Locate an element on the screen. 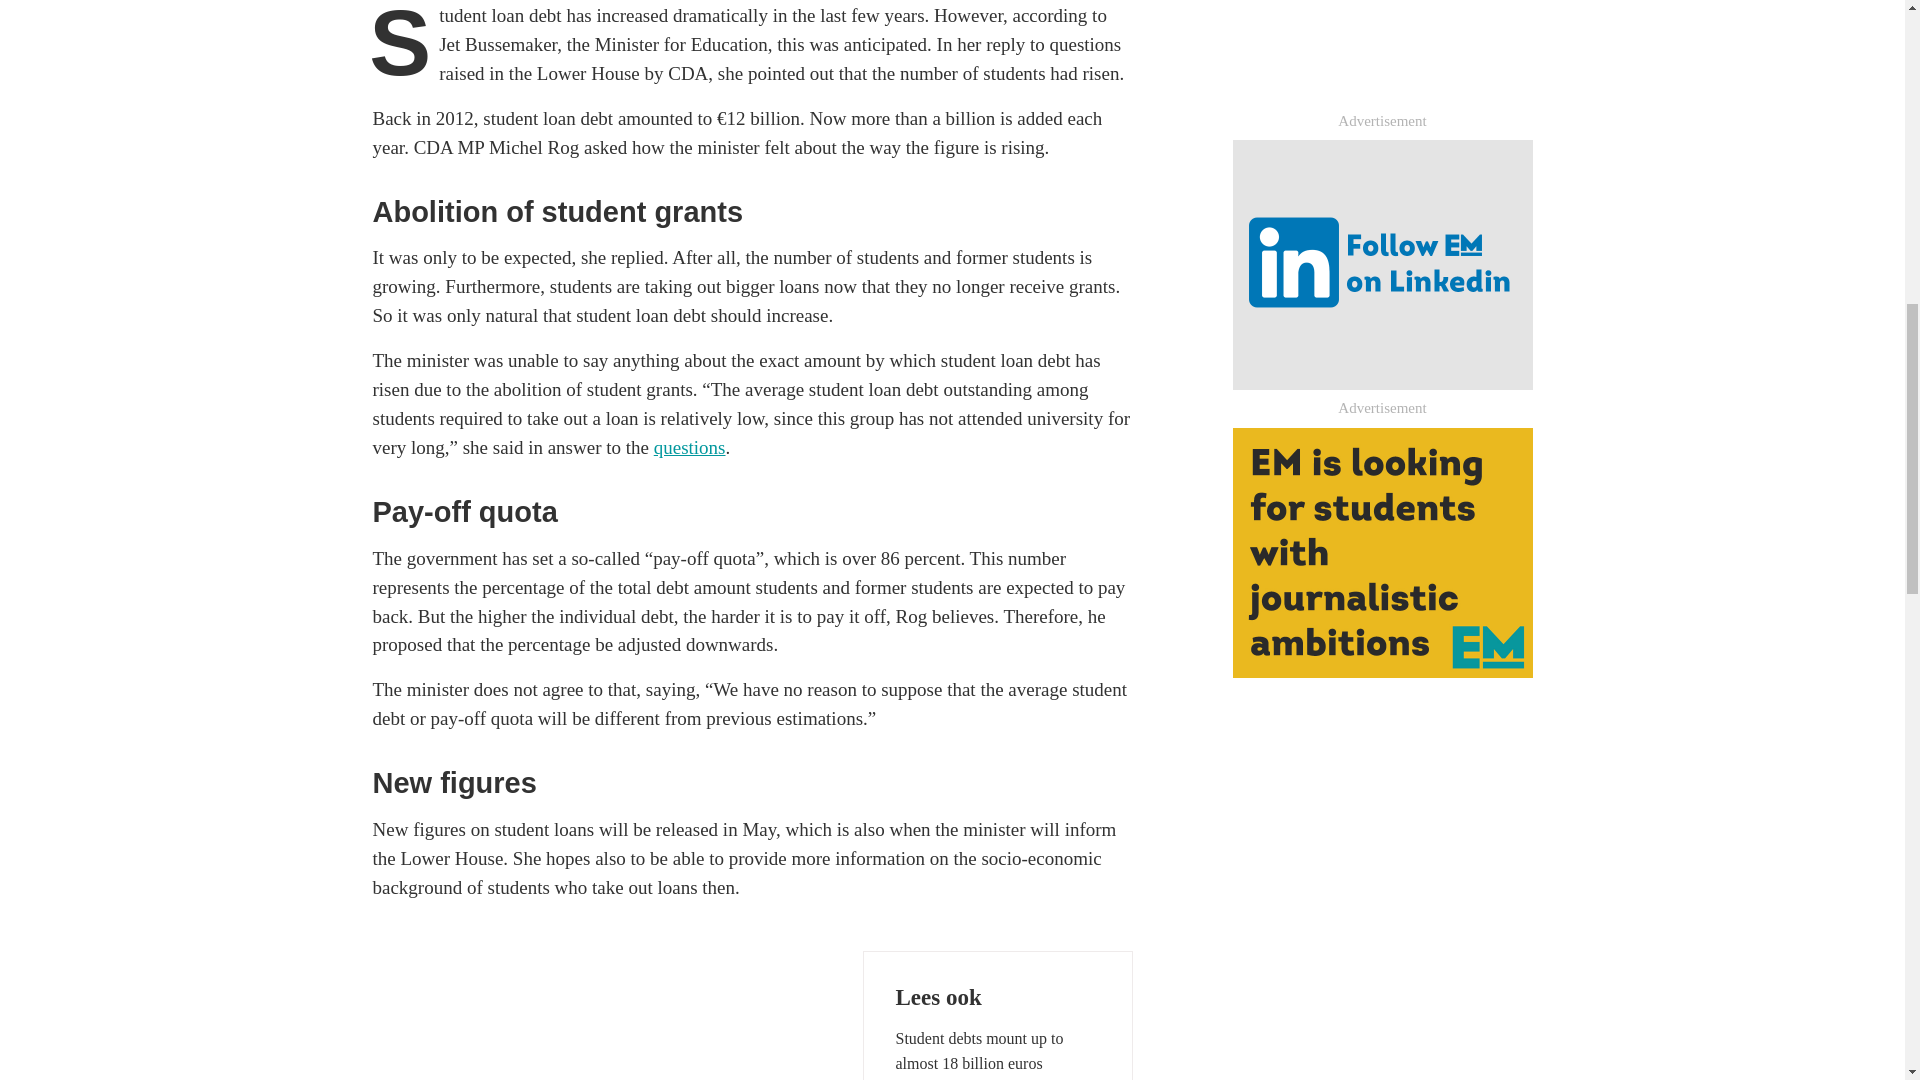 The width and height of the screenshot is (1920, 1080). questions is located at coordinates (690, 447).